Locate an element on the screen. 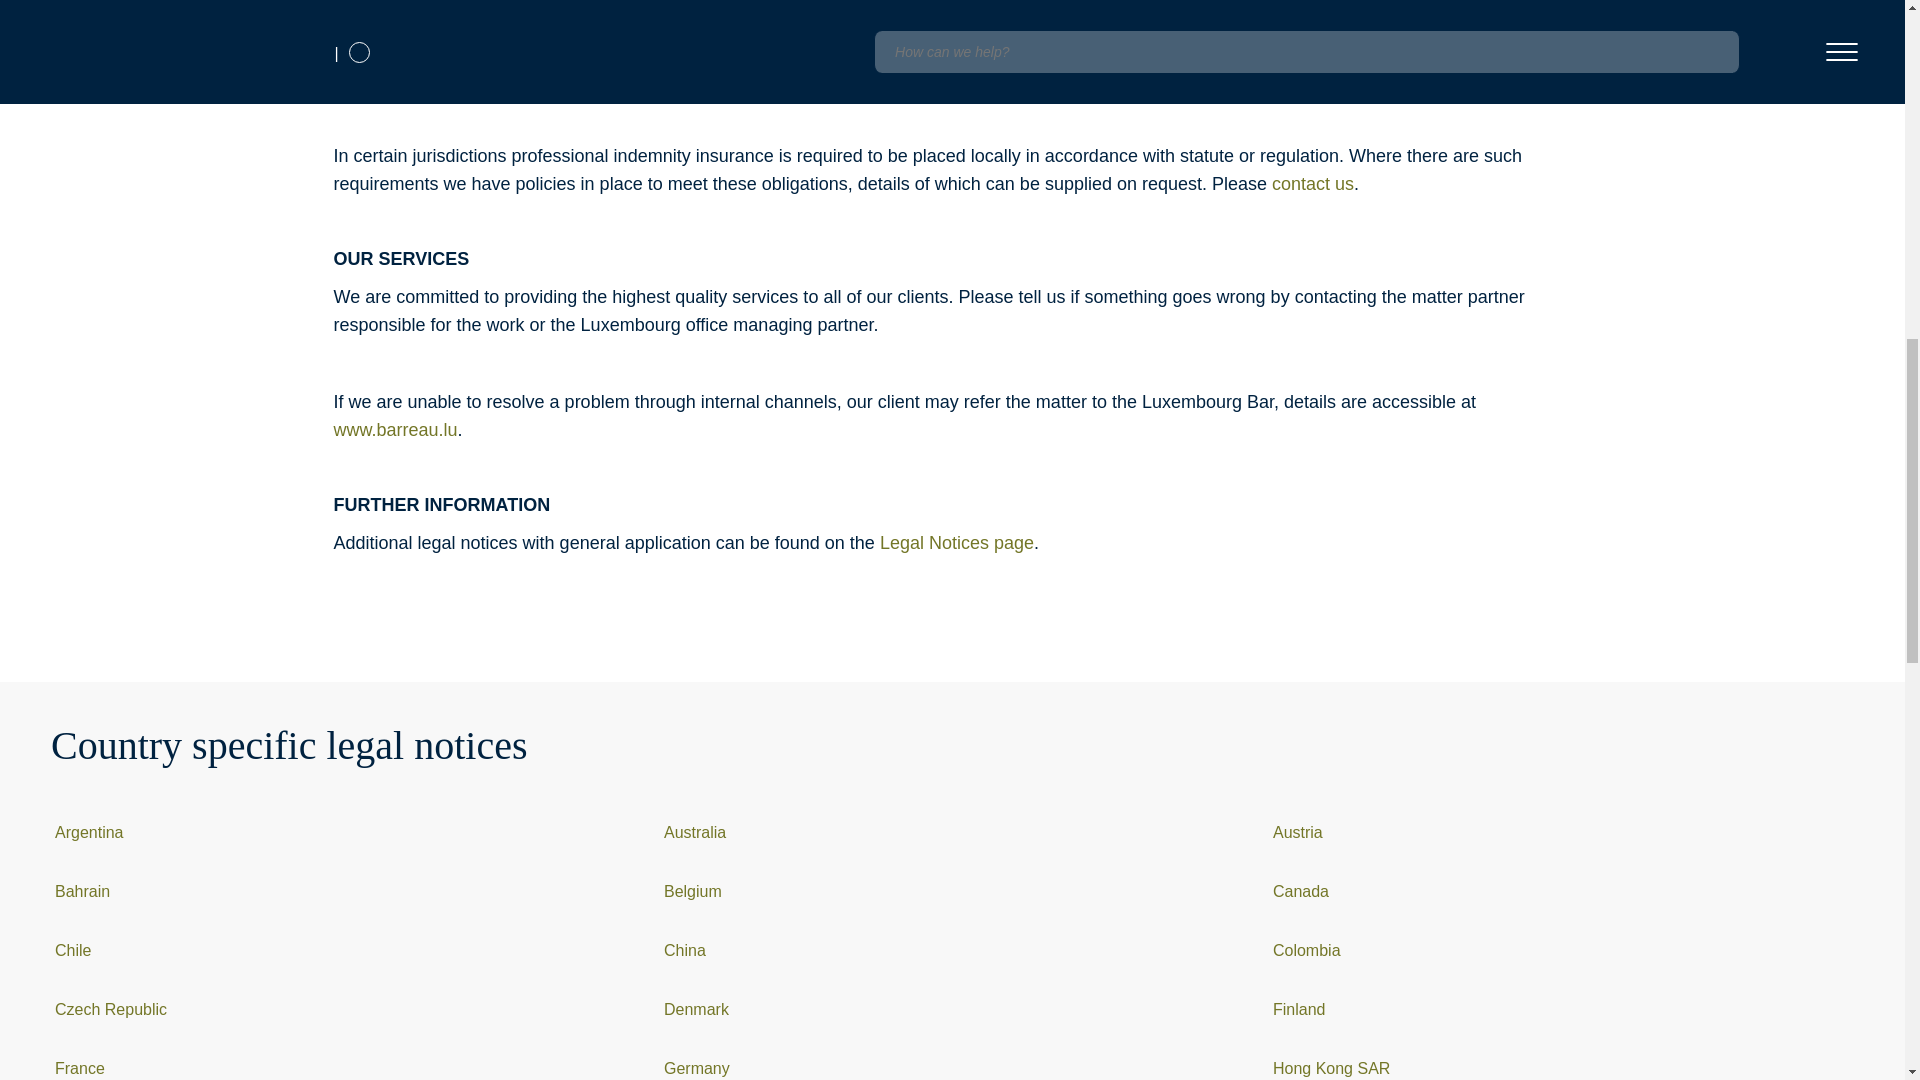 This screenshot has width=1920, height=1080. Canada is located at coordinates (1300, 891).